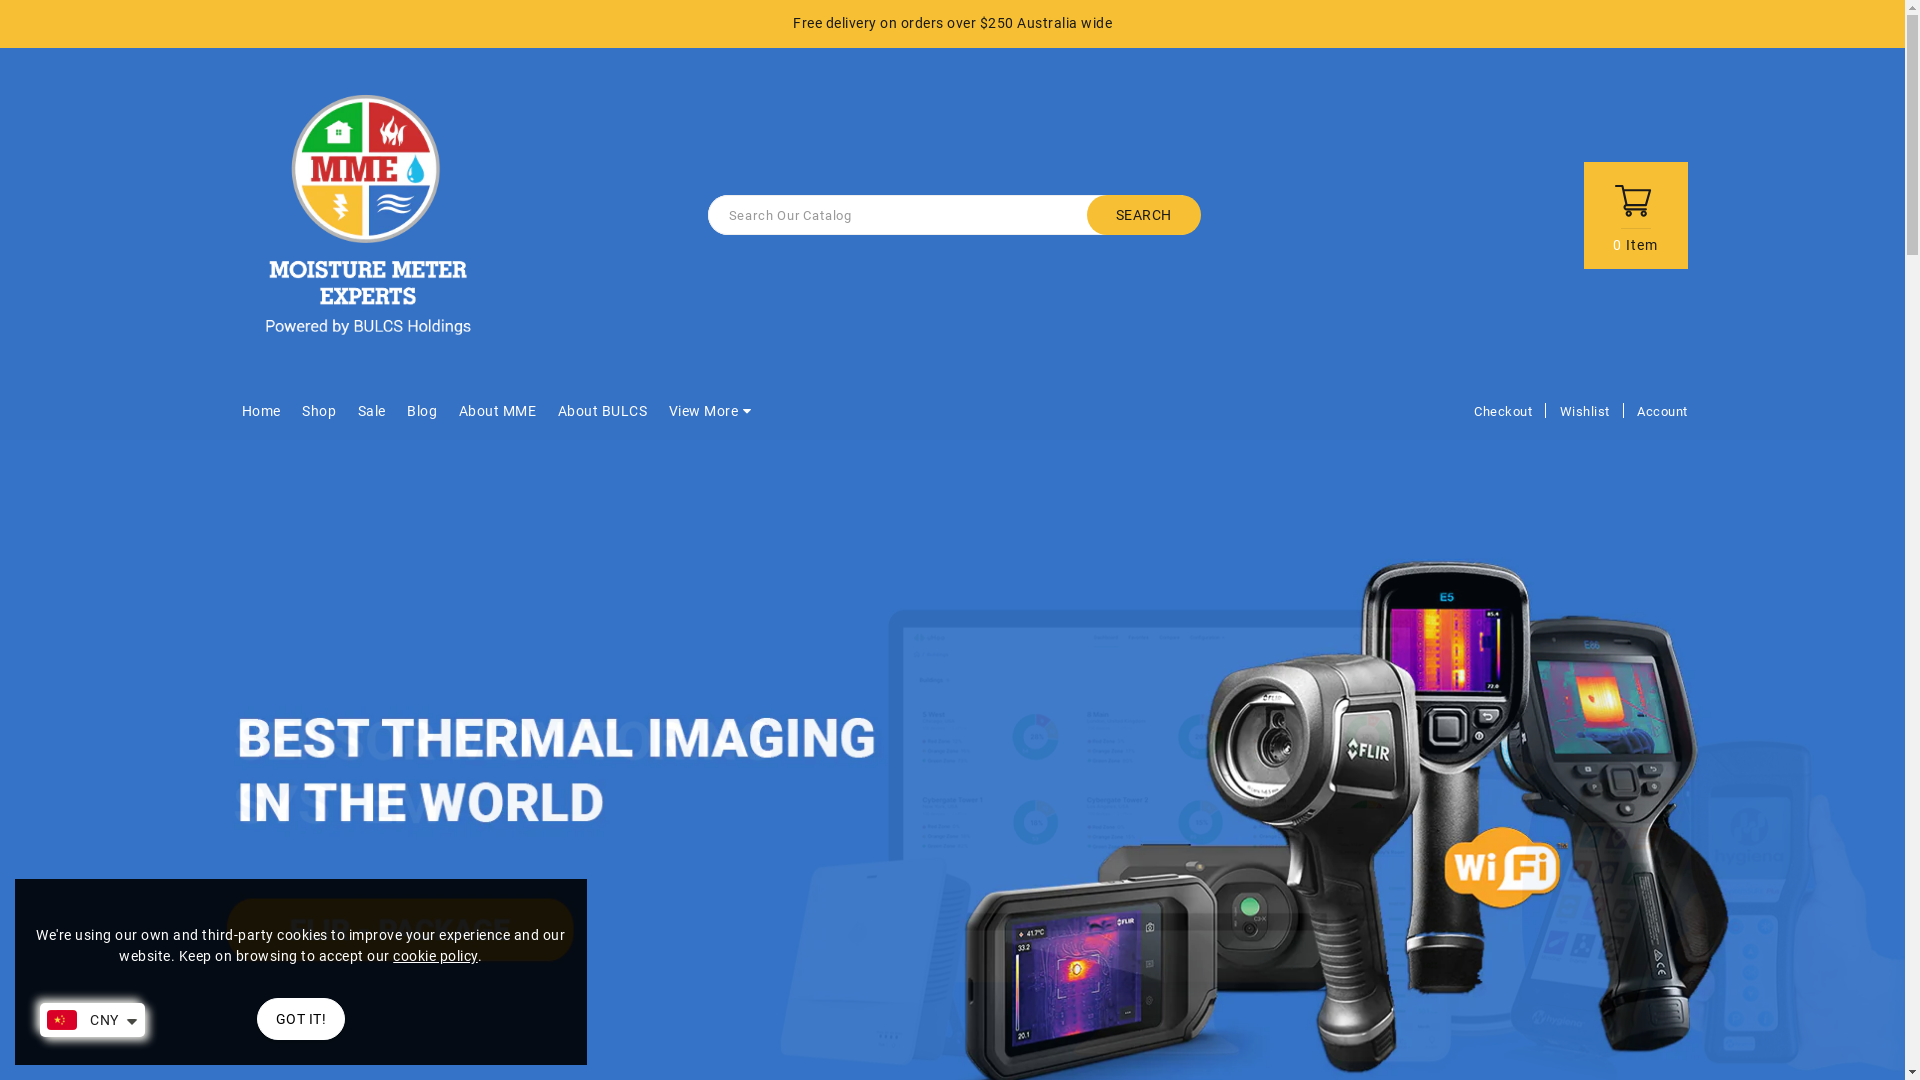  What do you see at coordinates (436, 956) in the screenshot?
I see `cookie policy` at bounding box center [436, 956].